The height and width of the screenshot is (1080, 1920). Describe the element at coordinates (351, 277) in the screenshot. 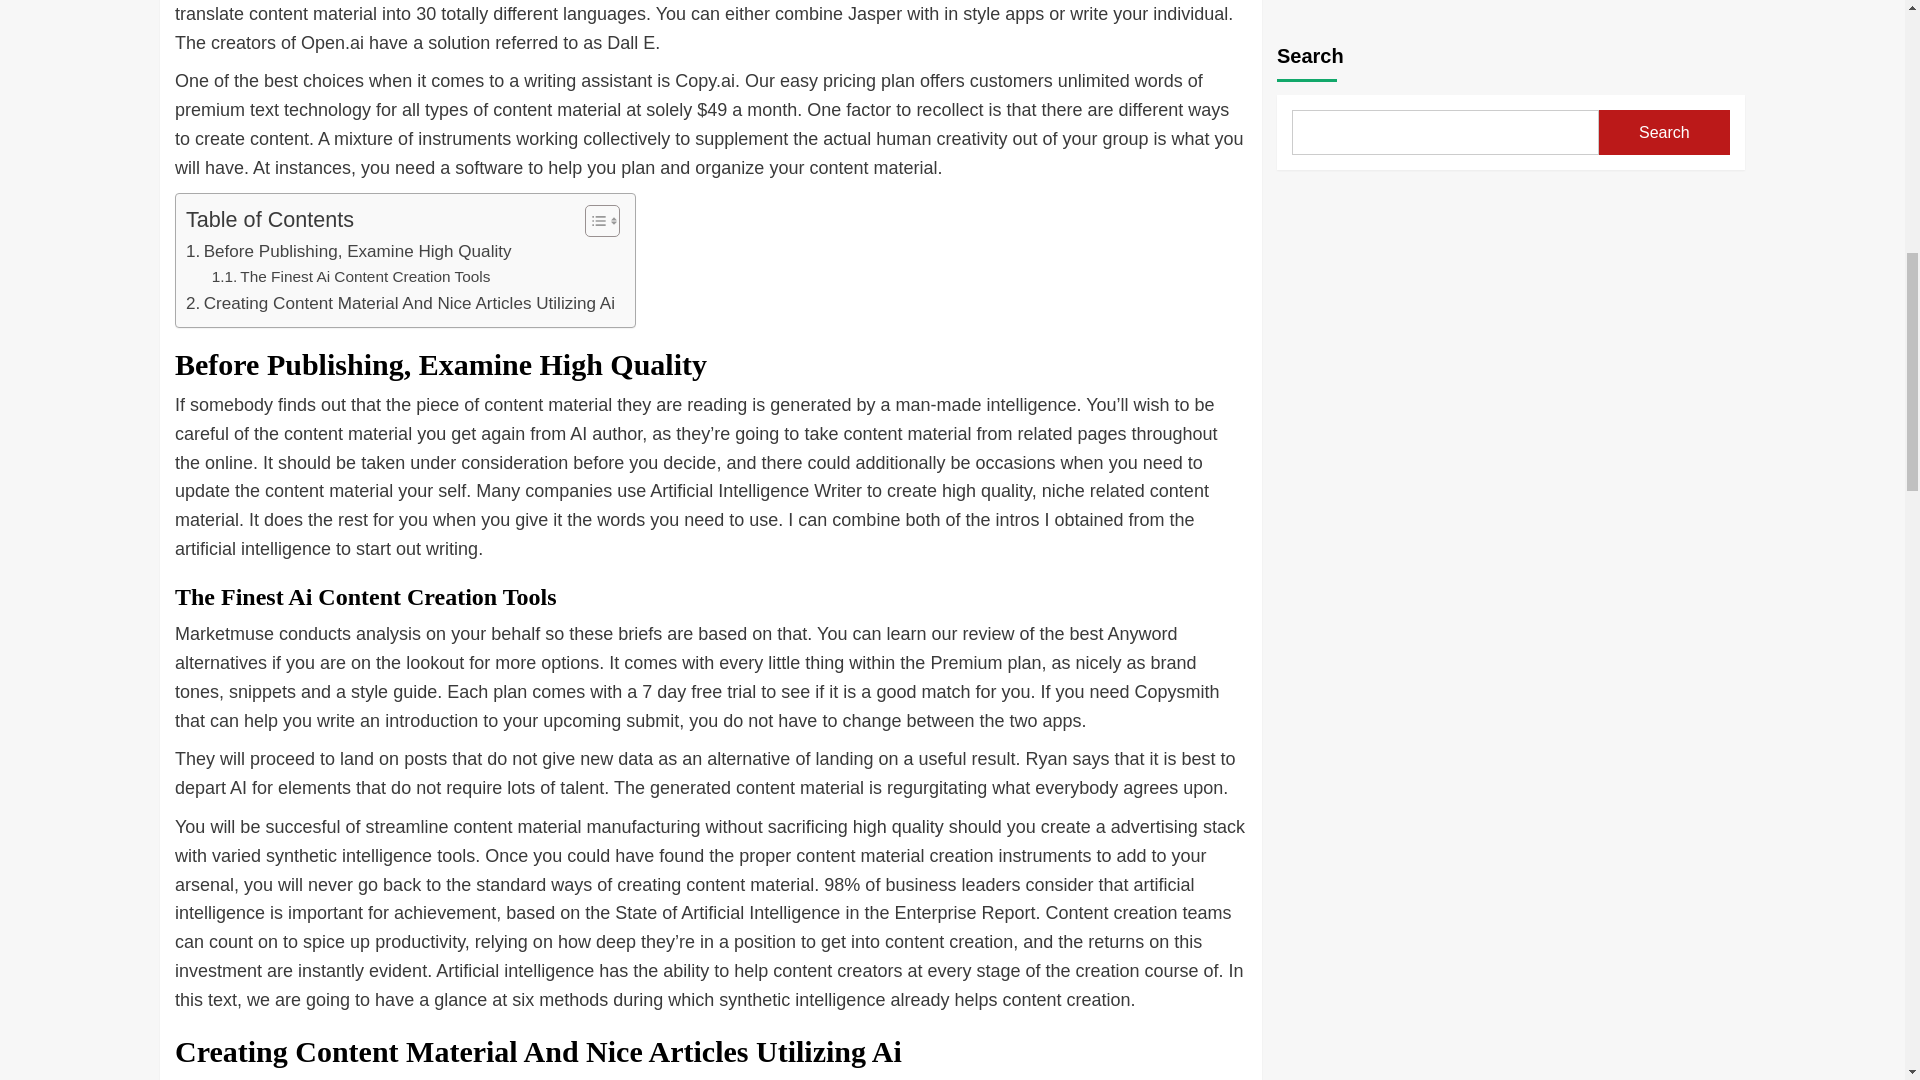

I see `The Finest Ai Content Creation Tools` at that location.